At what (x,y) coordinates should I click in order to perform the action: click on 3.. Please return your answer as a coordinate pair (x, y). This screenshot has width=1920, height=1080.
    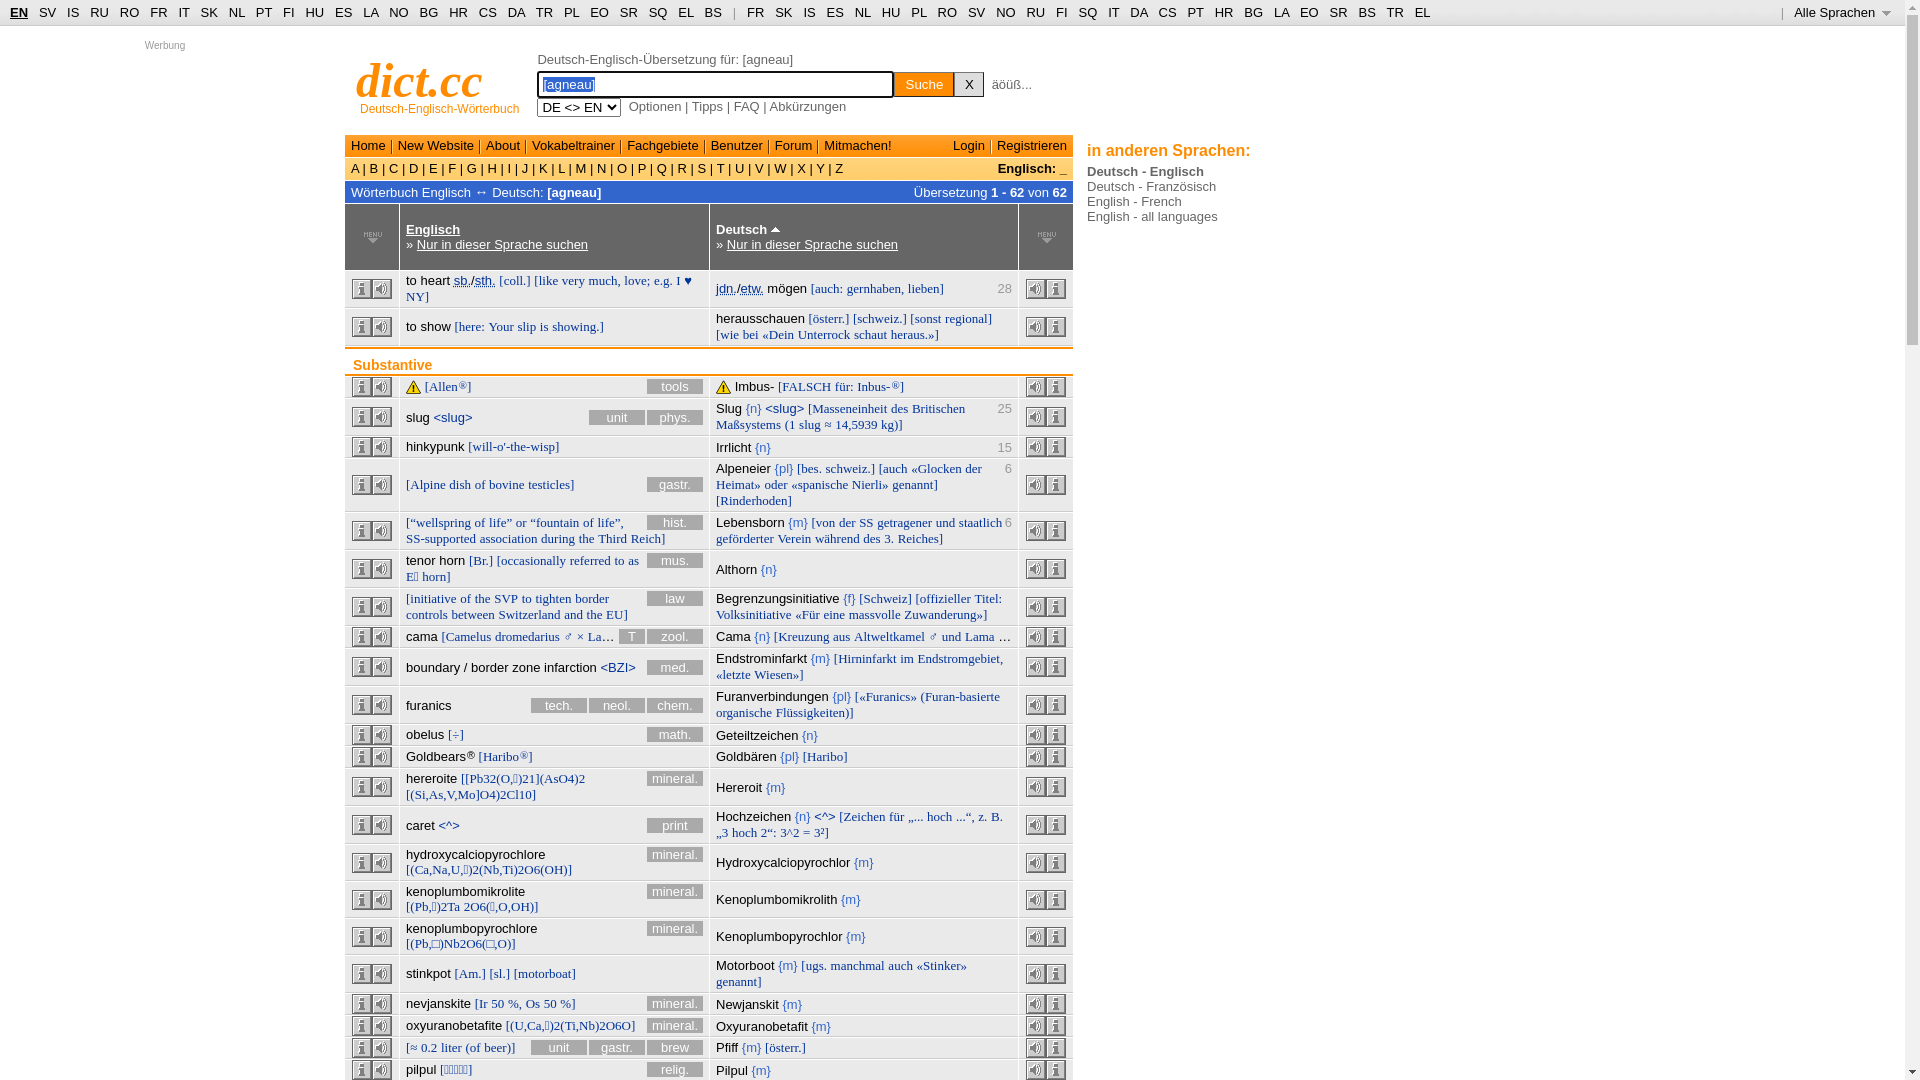
    Looking at the image, I should click on (889, 538).